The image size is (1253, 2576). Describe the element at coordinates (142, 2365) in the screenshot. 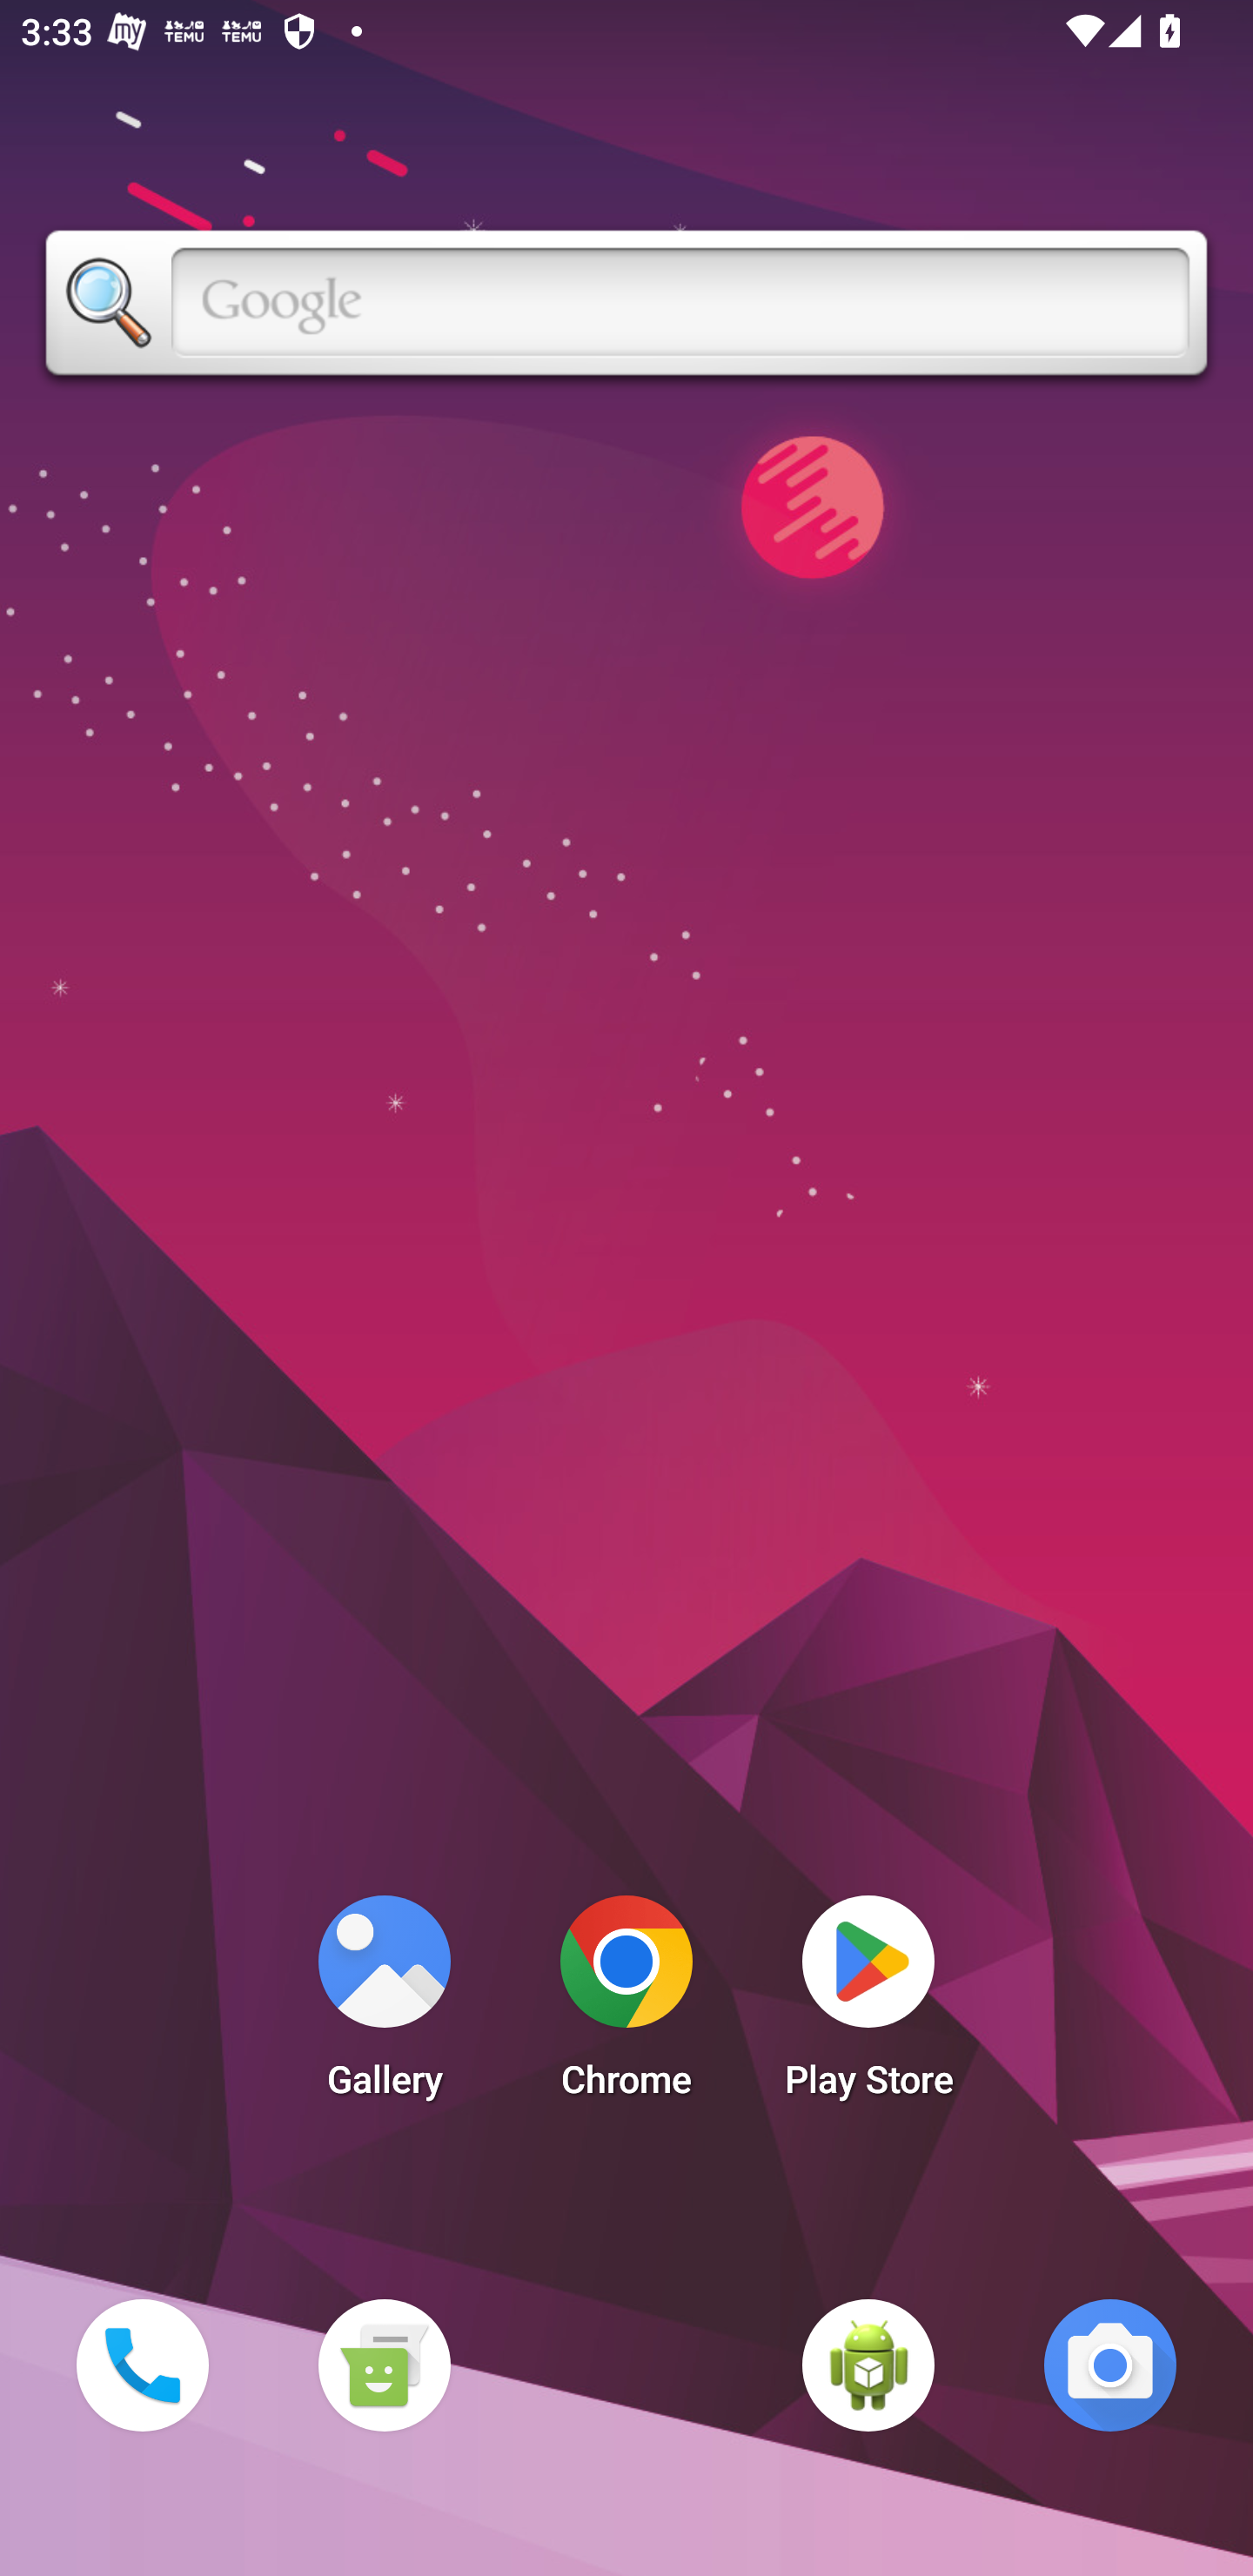

I see `Phone` at that location.